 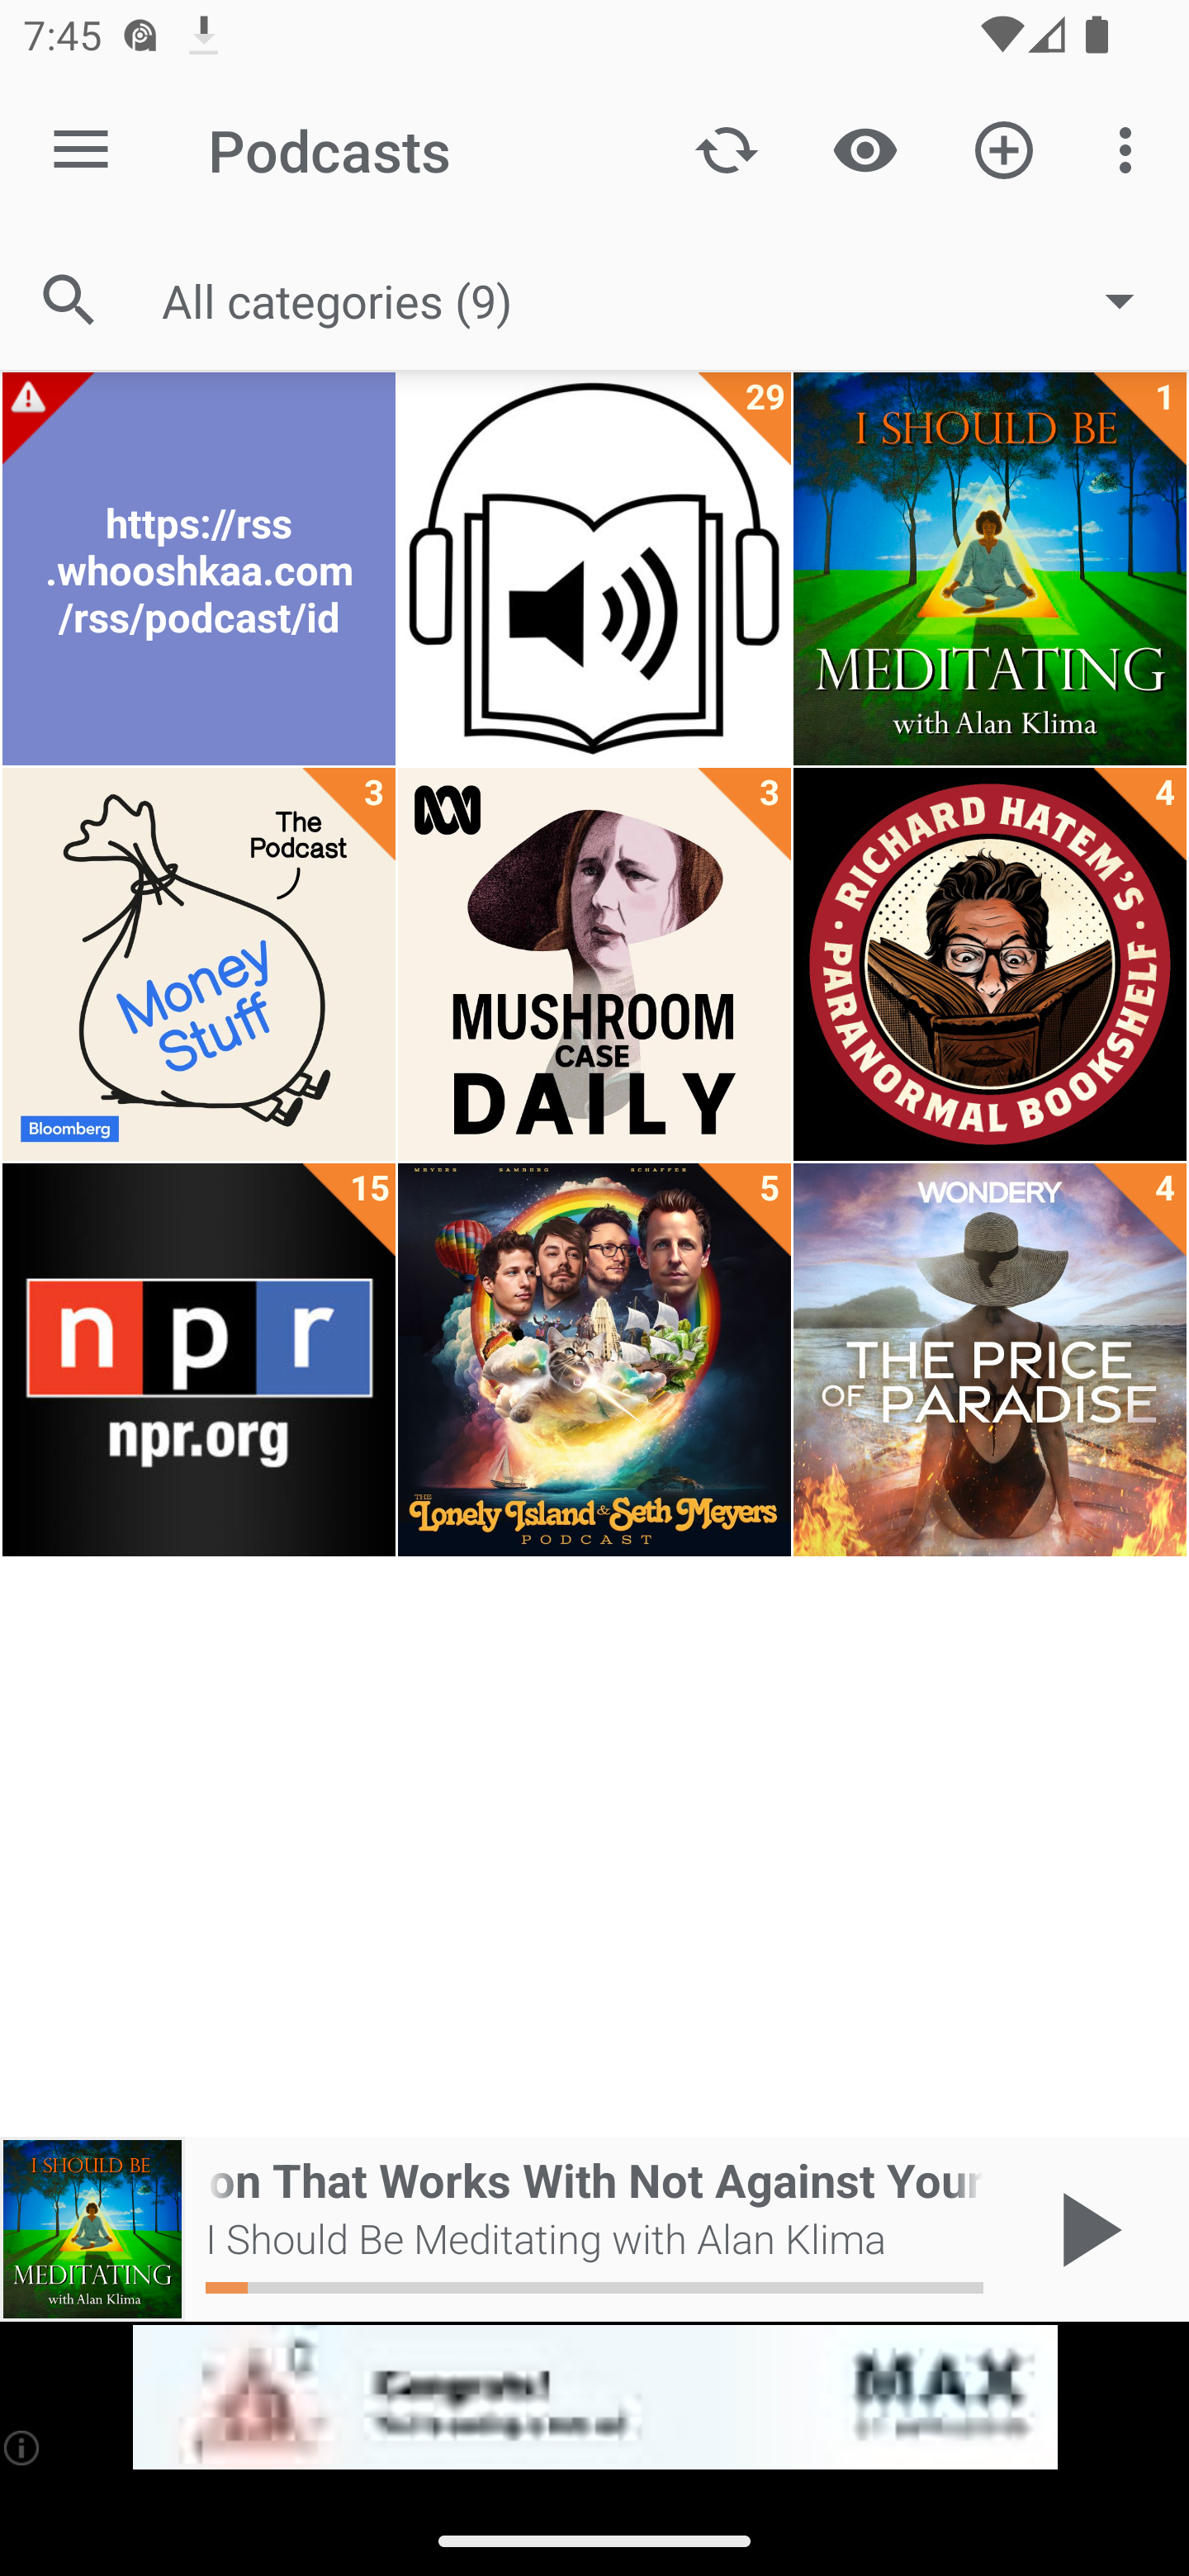 What do you see at coordinates (198, 964) in the screenshot?
I see `Money Stuff: The Podcast 3` at bounding box center [198, 964].